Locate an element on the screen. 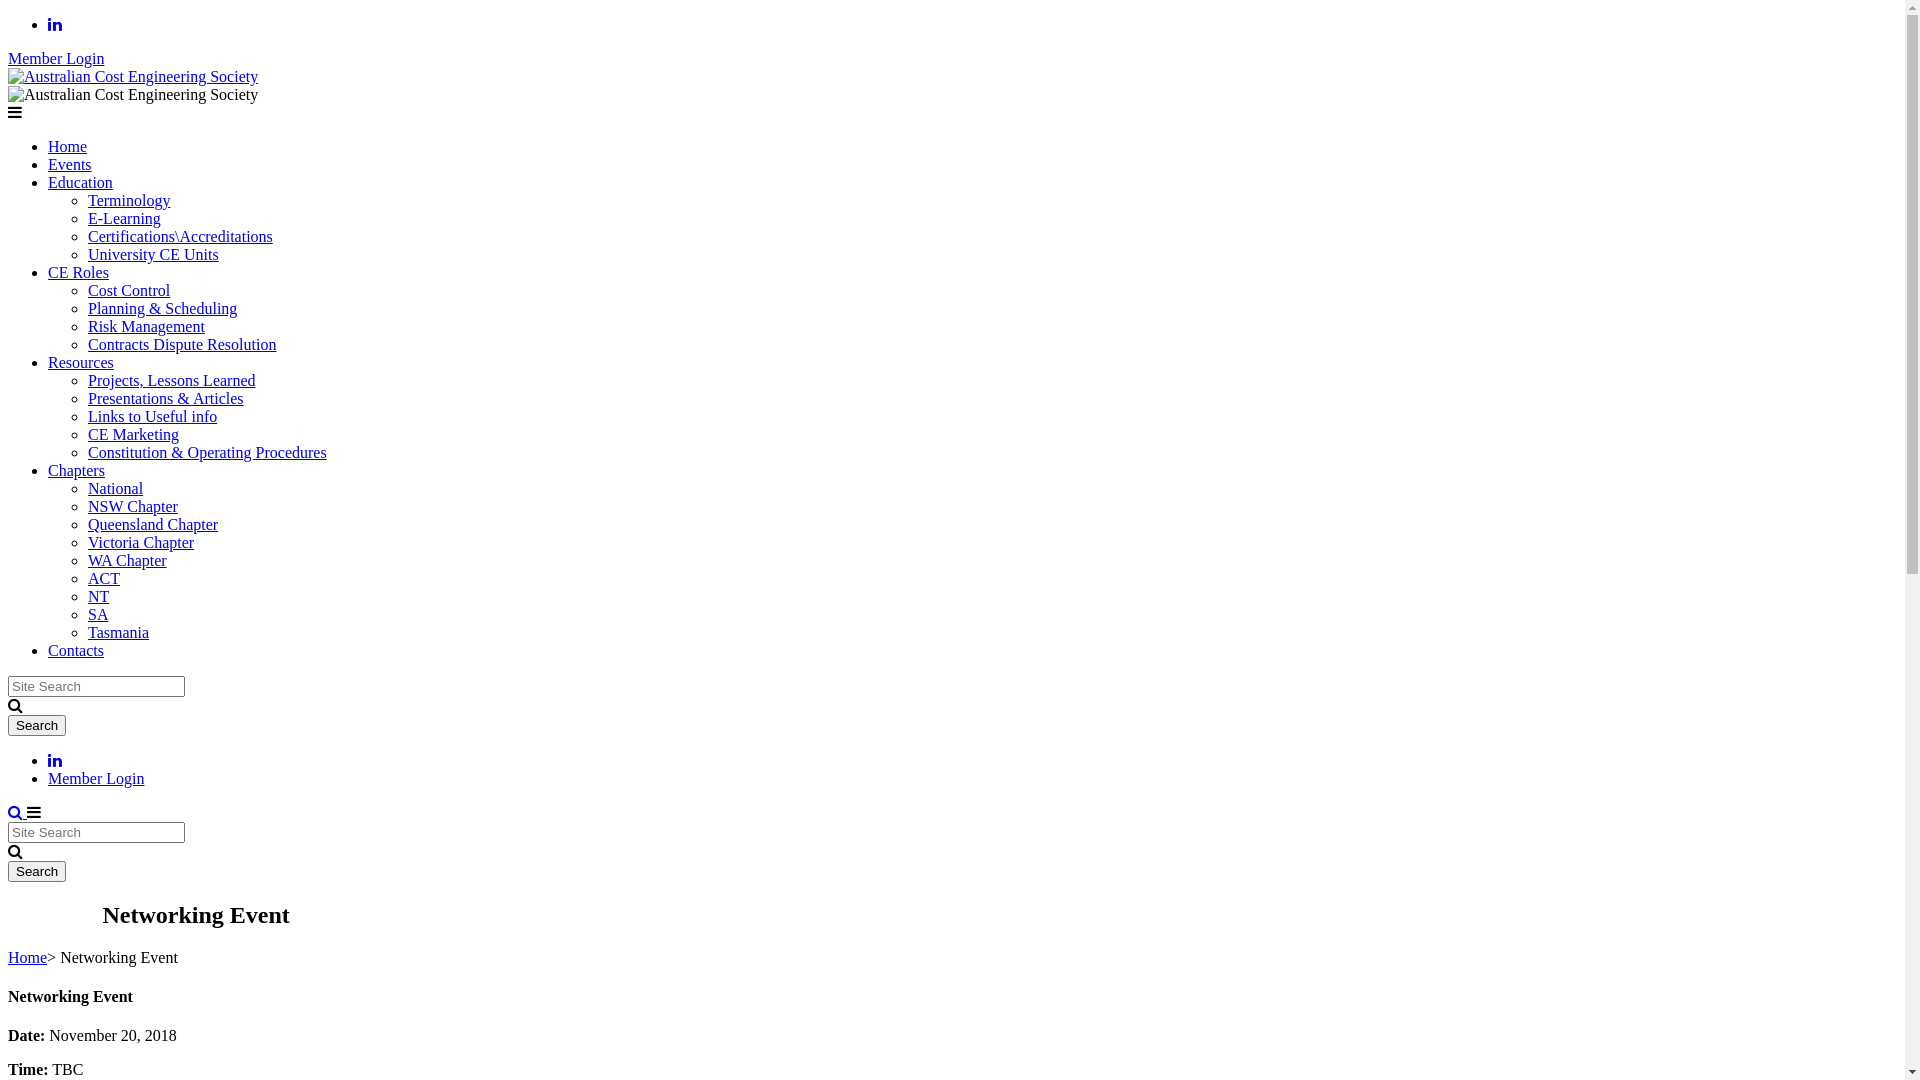 This screenshot has height=1080, width=1920. Cost Control is located at coordinates (129, 290).